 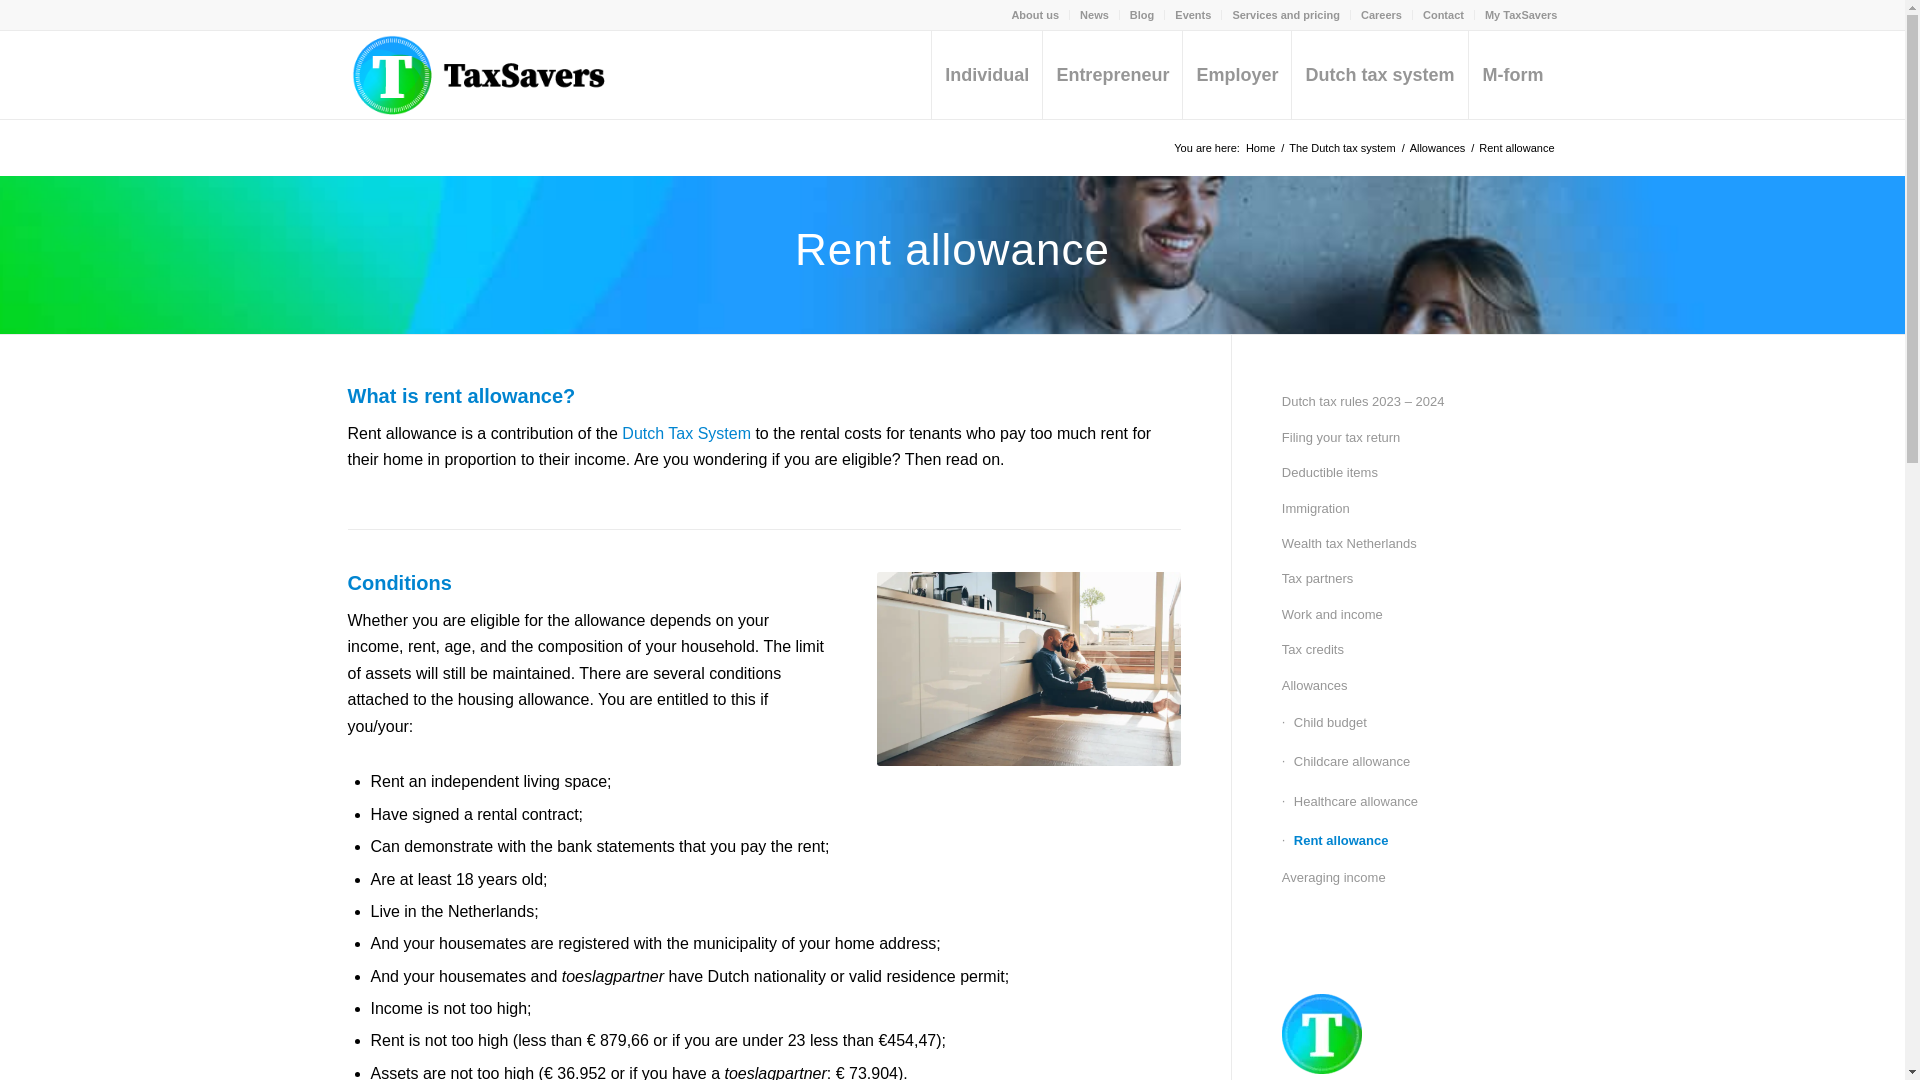 I want to click on Services and pricing, so click(x=1286, y=15).